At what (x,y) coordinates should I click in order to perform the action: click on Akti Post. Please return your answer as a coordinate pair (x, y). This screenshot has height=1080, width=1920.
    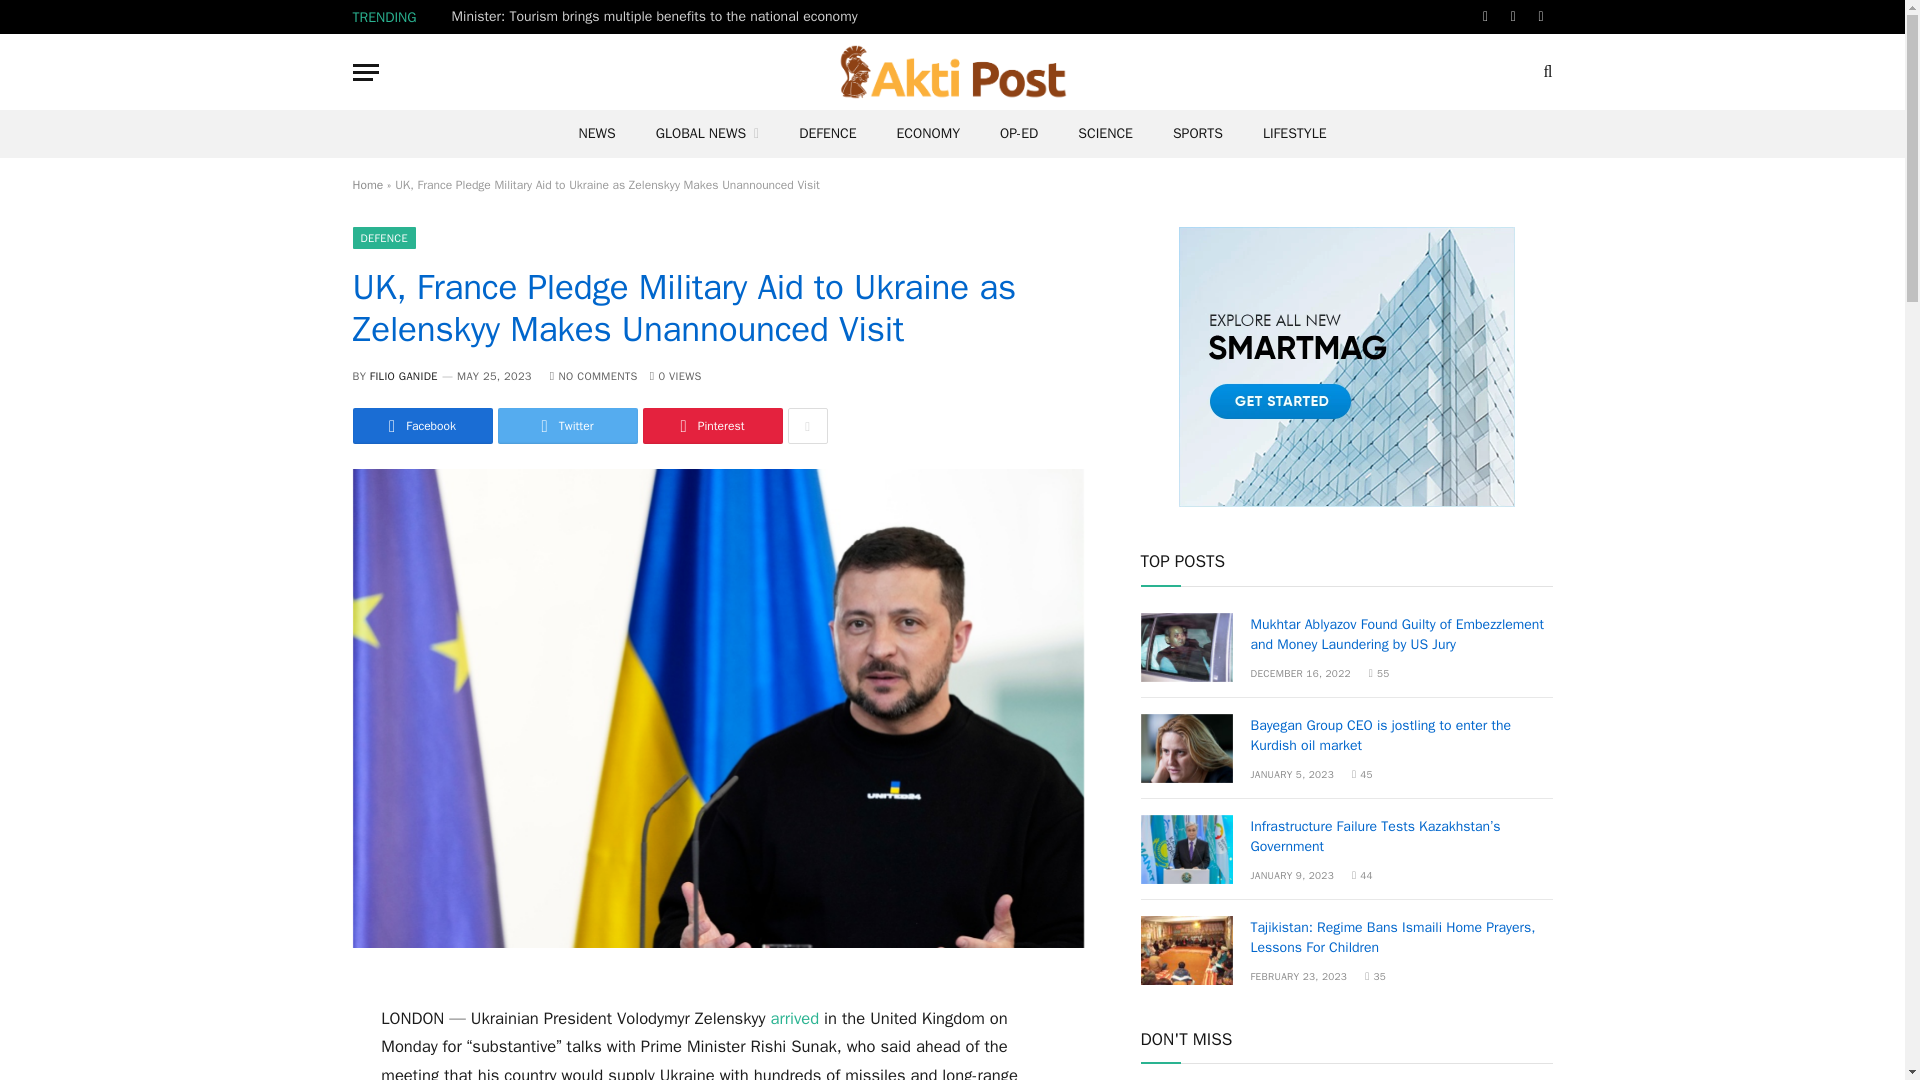
    Looking at the image, I should click on (953, 72).